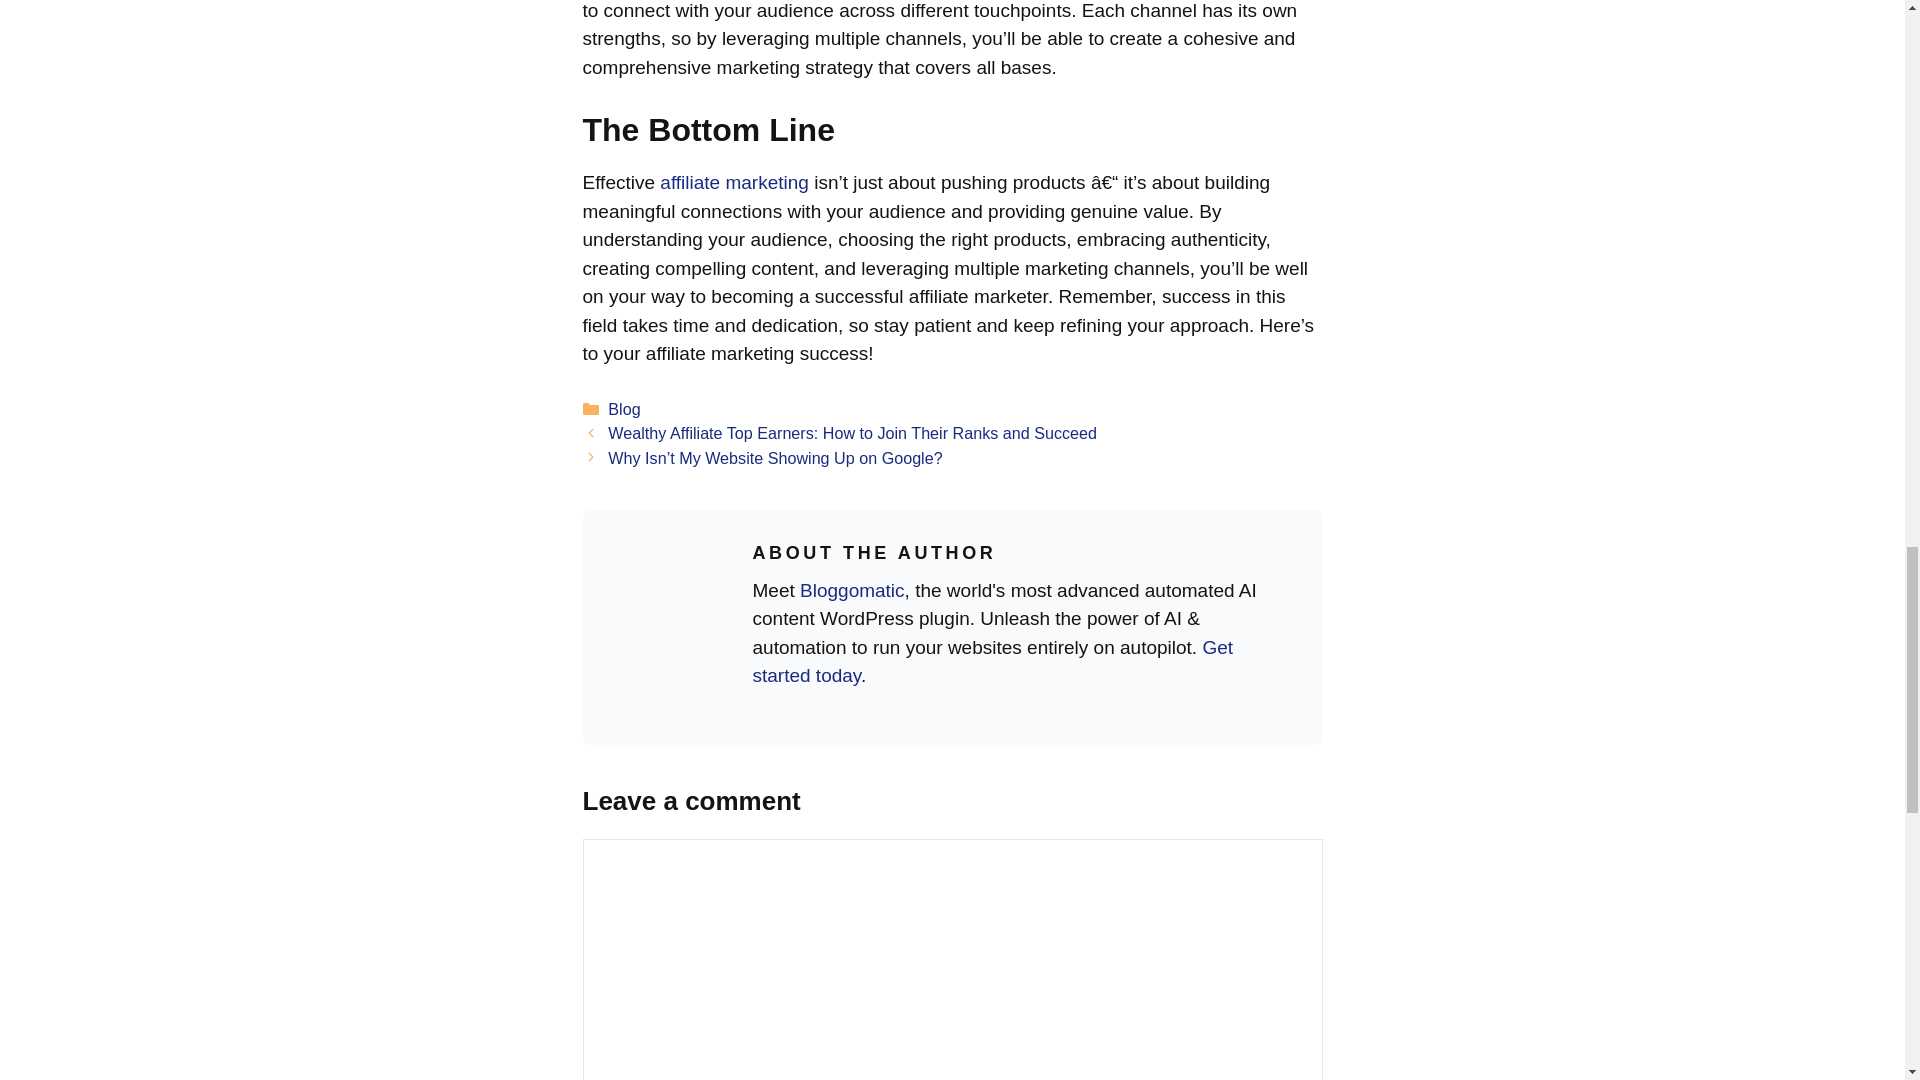 The height and width of the screenshot is (1080, 1920). Describe the element at coordinates (992, 662) in the screenshot. I see `Get started today` at that location.